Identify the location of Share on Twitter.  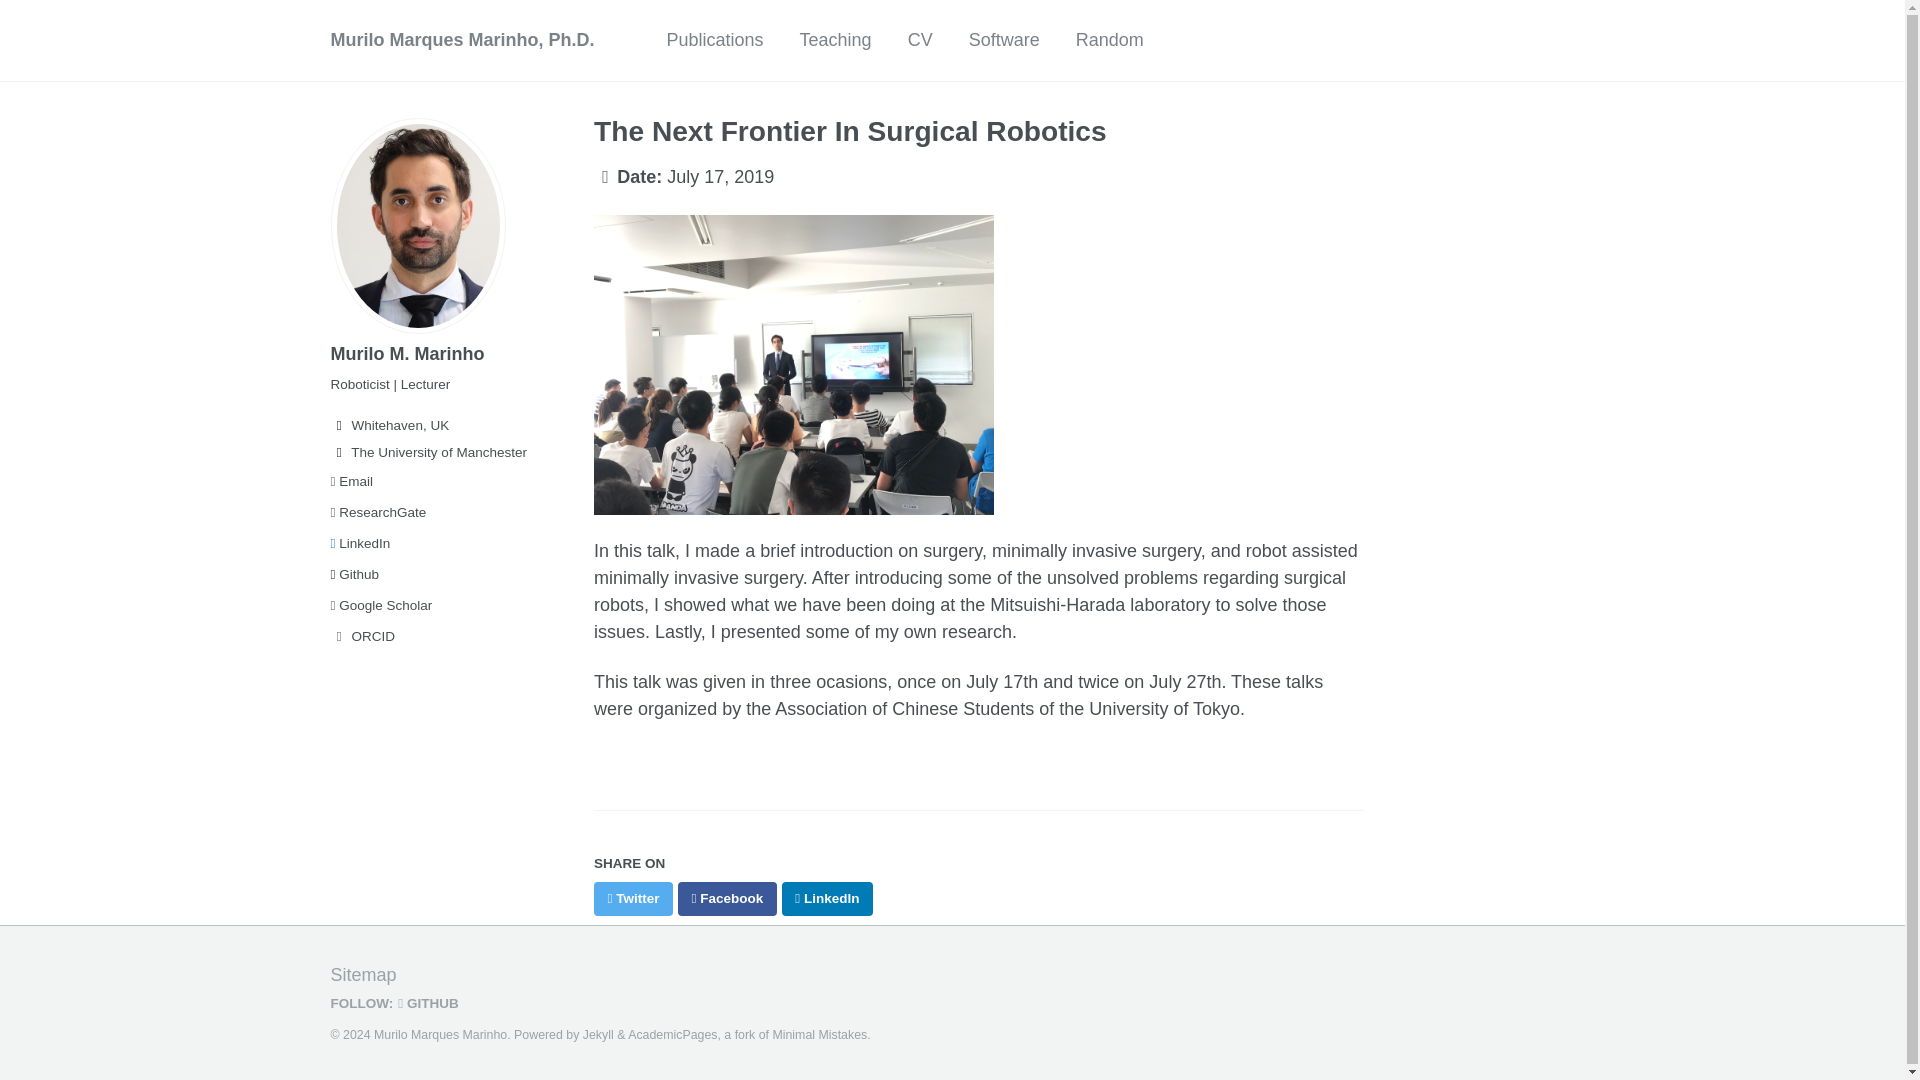
(633, 898).